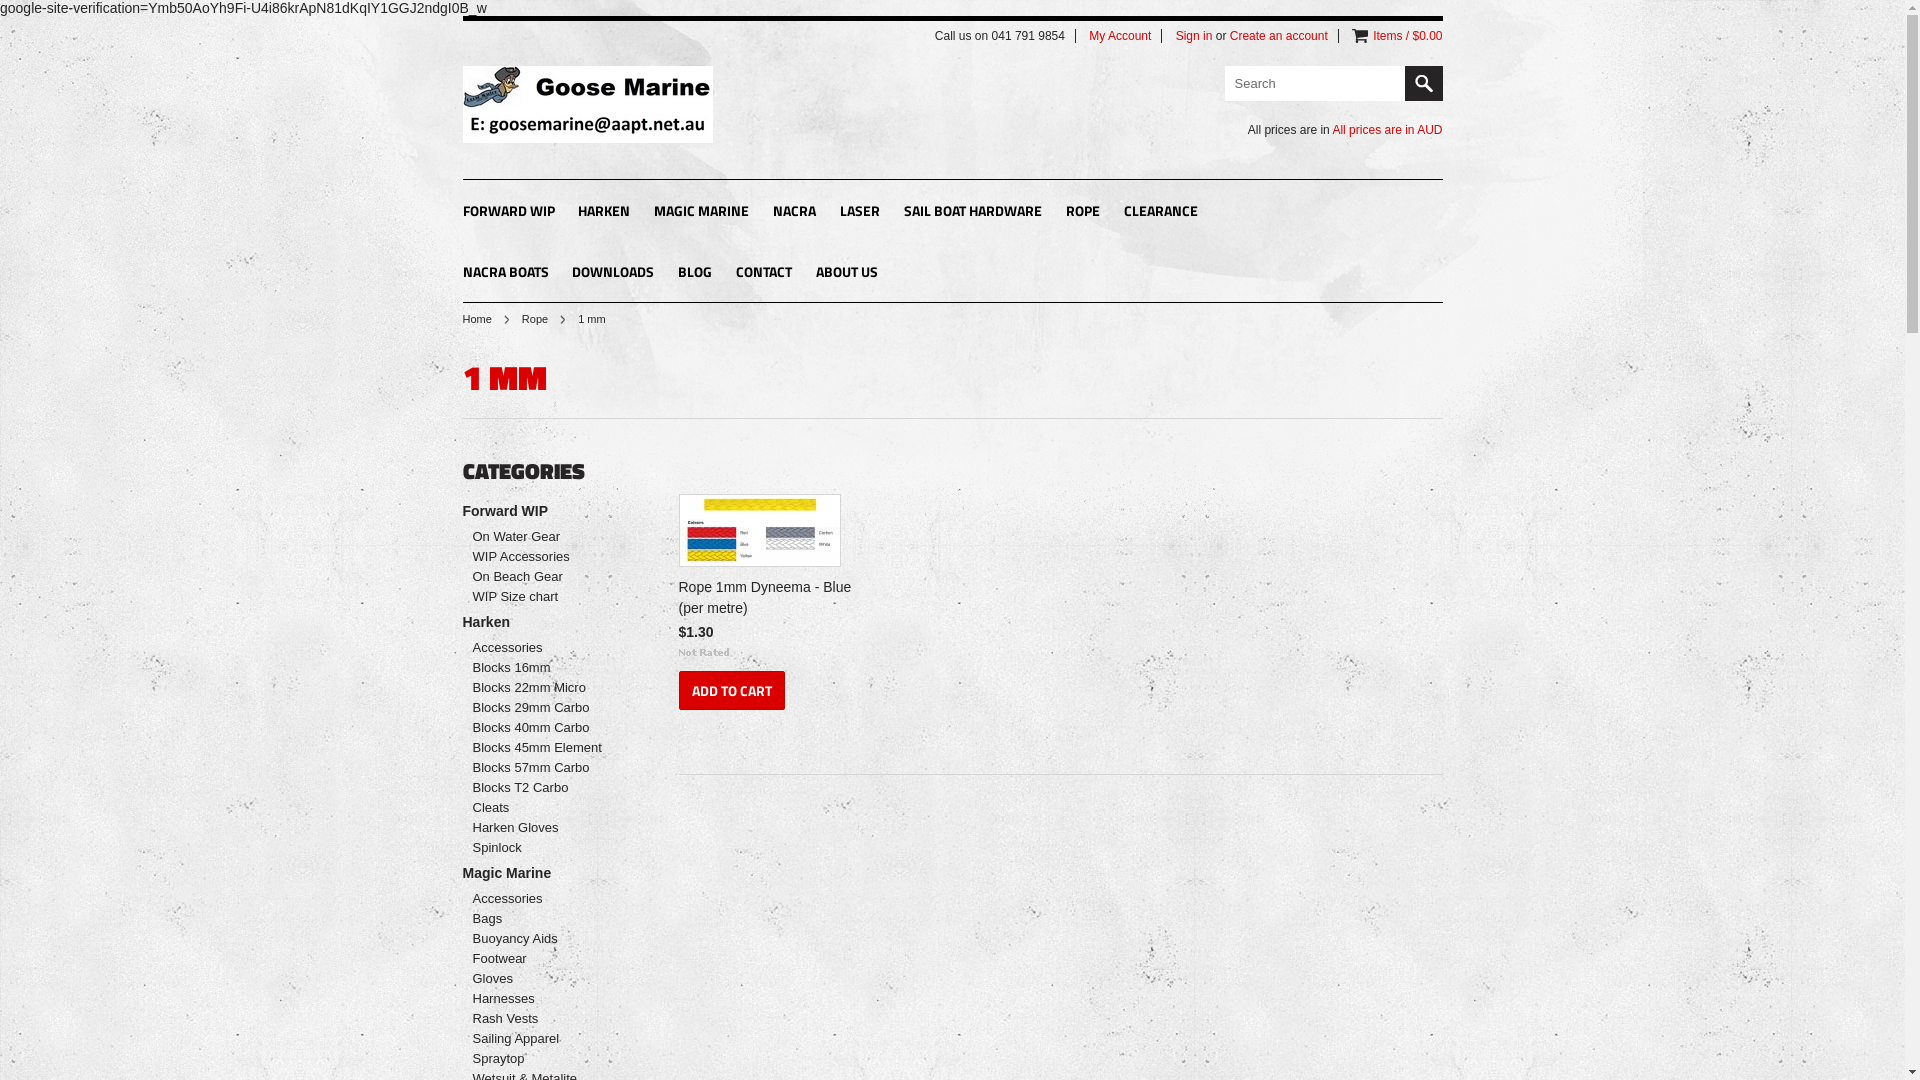 This screenshot has height=1080, width=1920. What do you see at coordinates (542, 536) in the screenshot?
I see `On Water Gear` at bounding box center [542, 536].